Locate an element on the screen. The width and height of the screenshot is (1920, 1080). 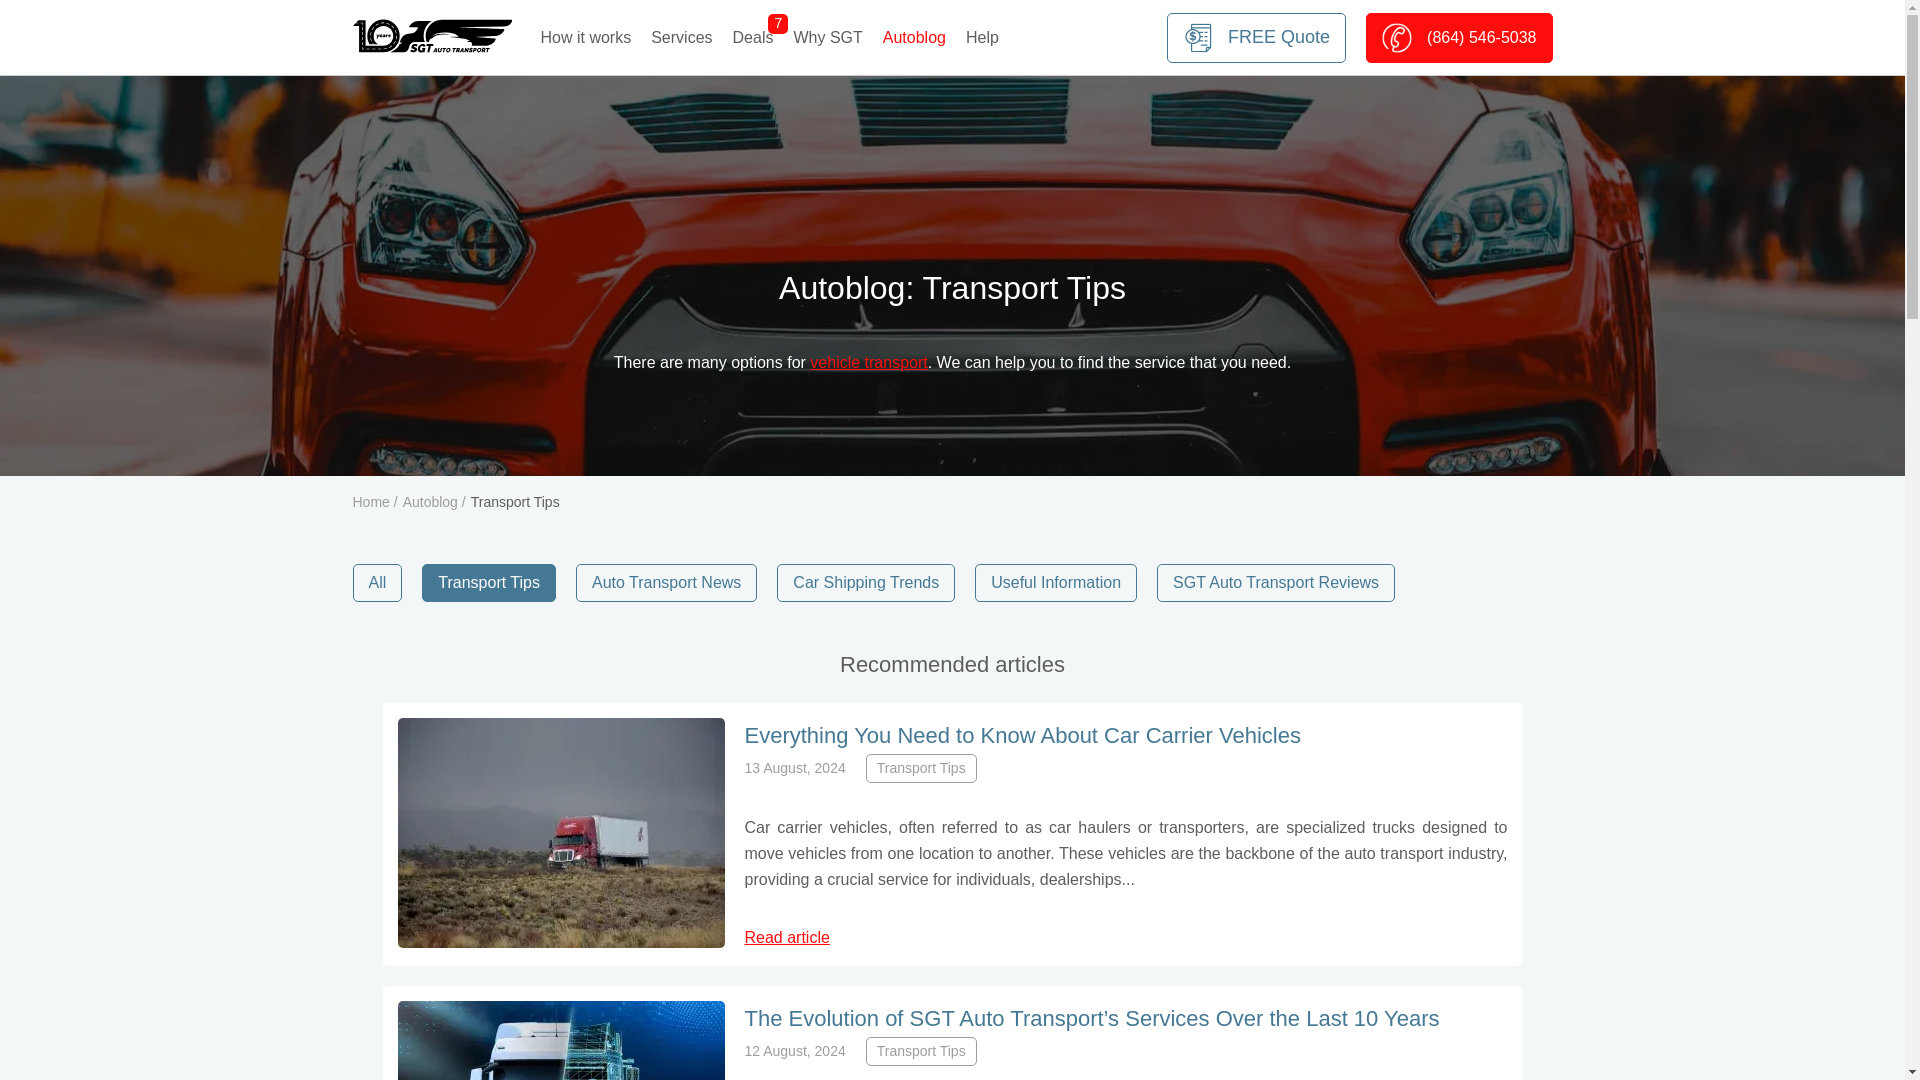
Why SGT is located at coordinates (827, 36).